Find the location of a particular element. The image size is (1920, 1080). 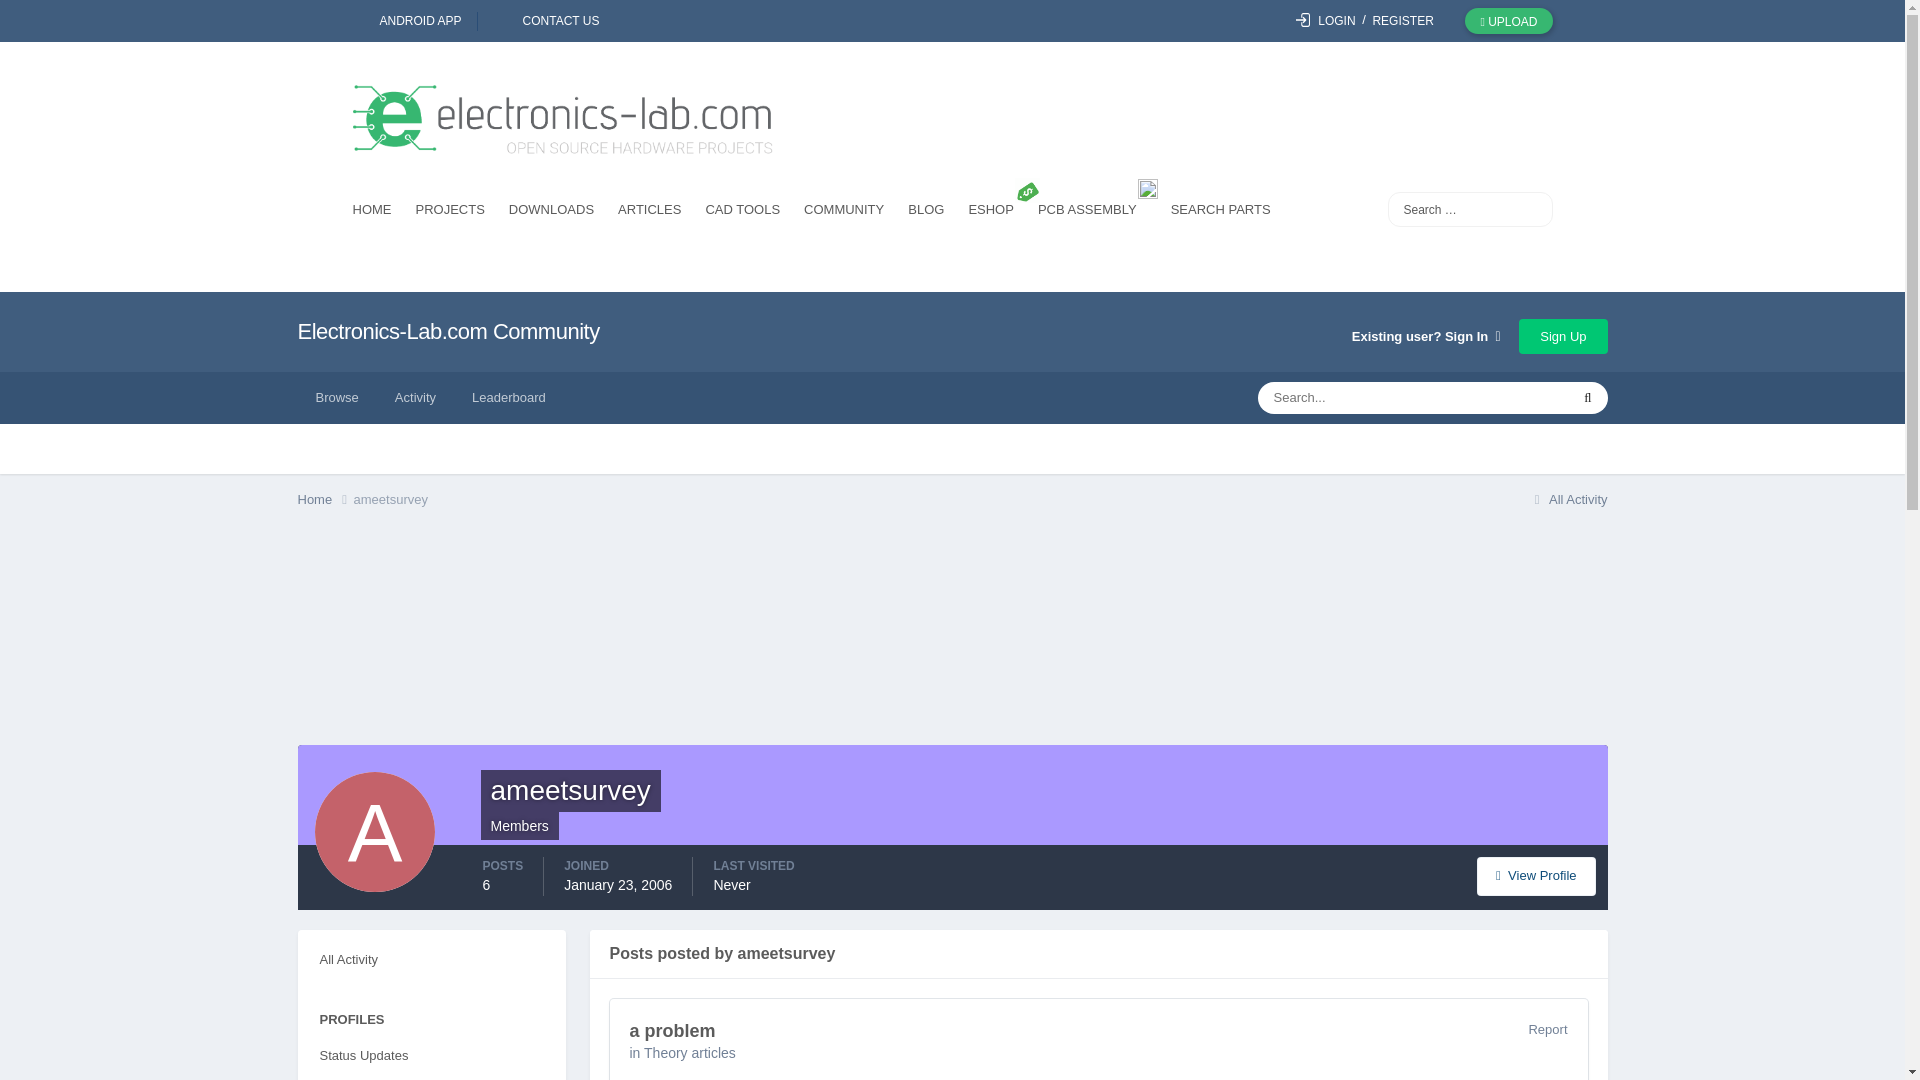

ANDROID APP is located at coordinates (414, 21).